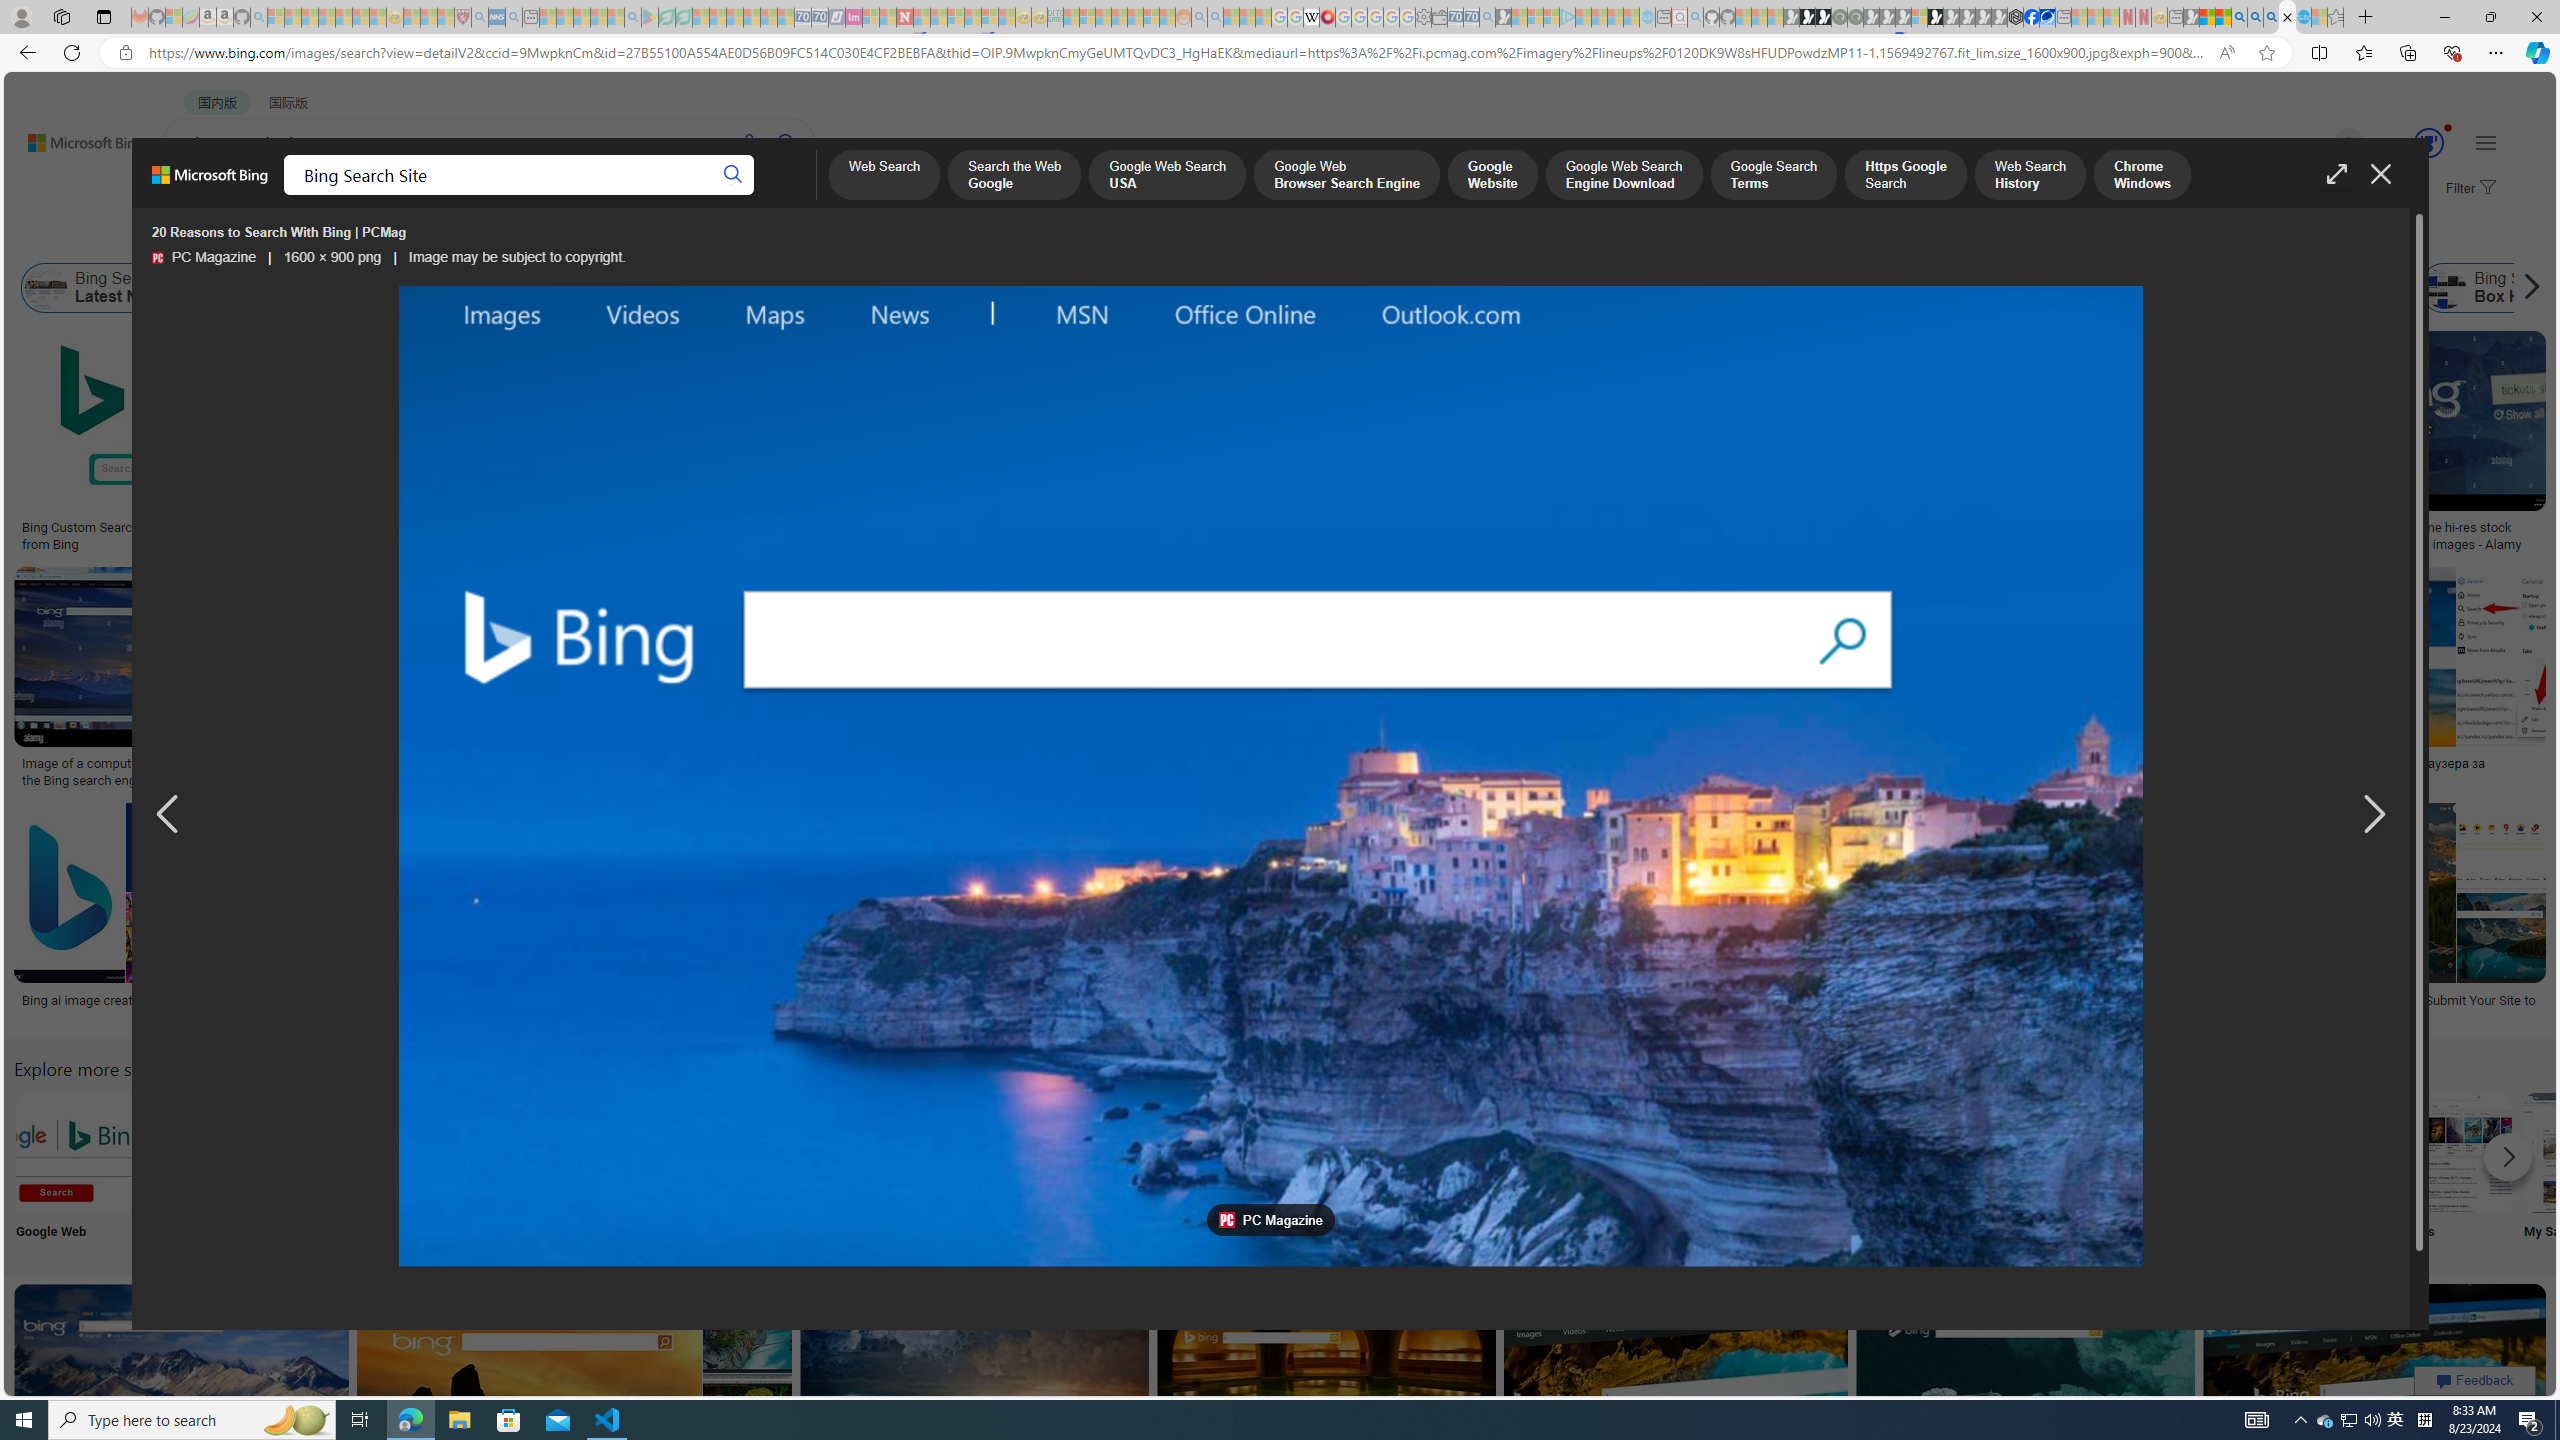 This screenshot has width=2560, height=1440. What do you see at coordinates (2276, 288) in the screenshot?
I see `Bing Home Search Site` at bounding box center [2276, 288].